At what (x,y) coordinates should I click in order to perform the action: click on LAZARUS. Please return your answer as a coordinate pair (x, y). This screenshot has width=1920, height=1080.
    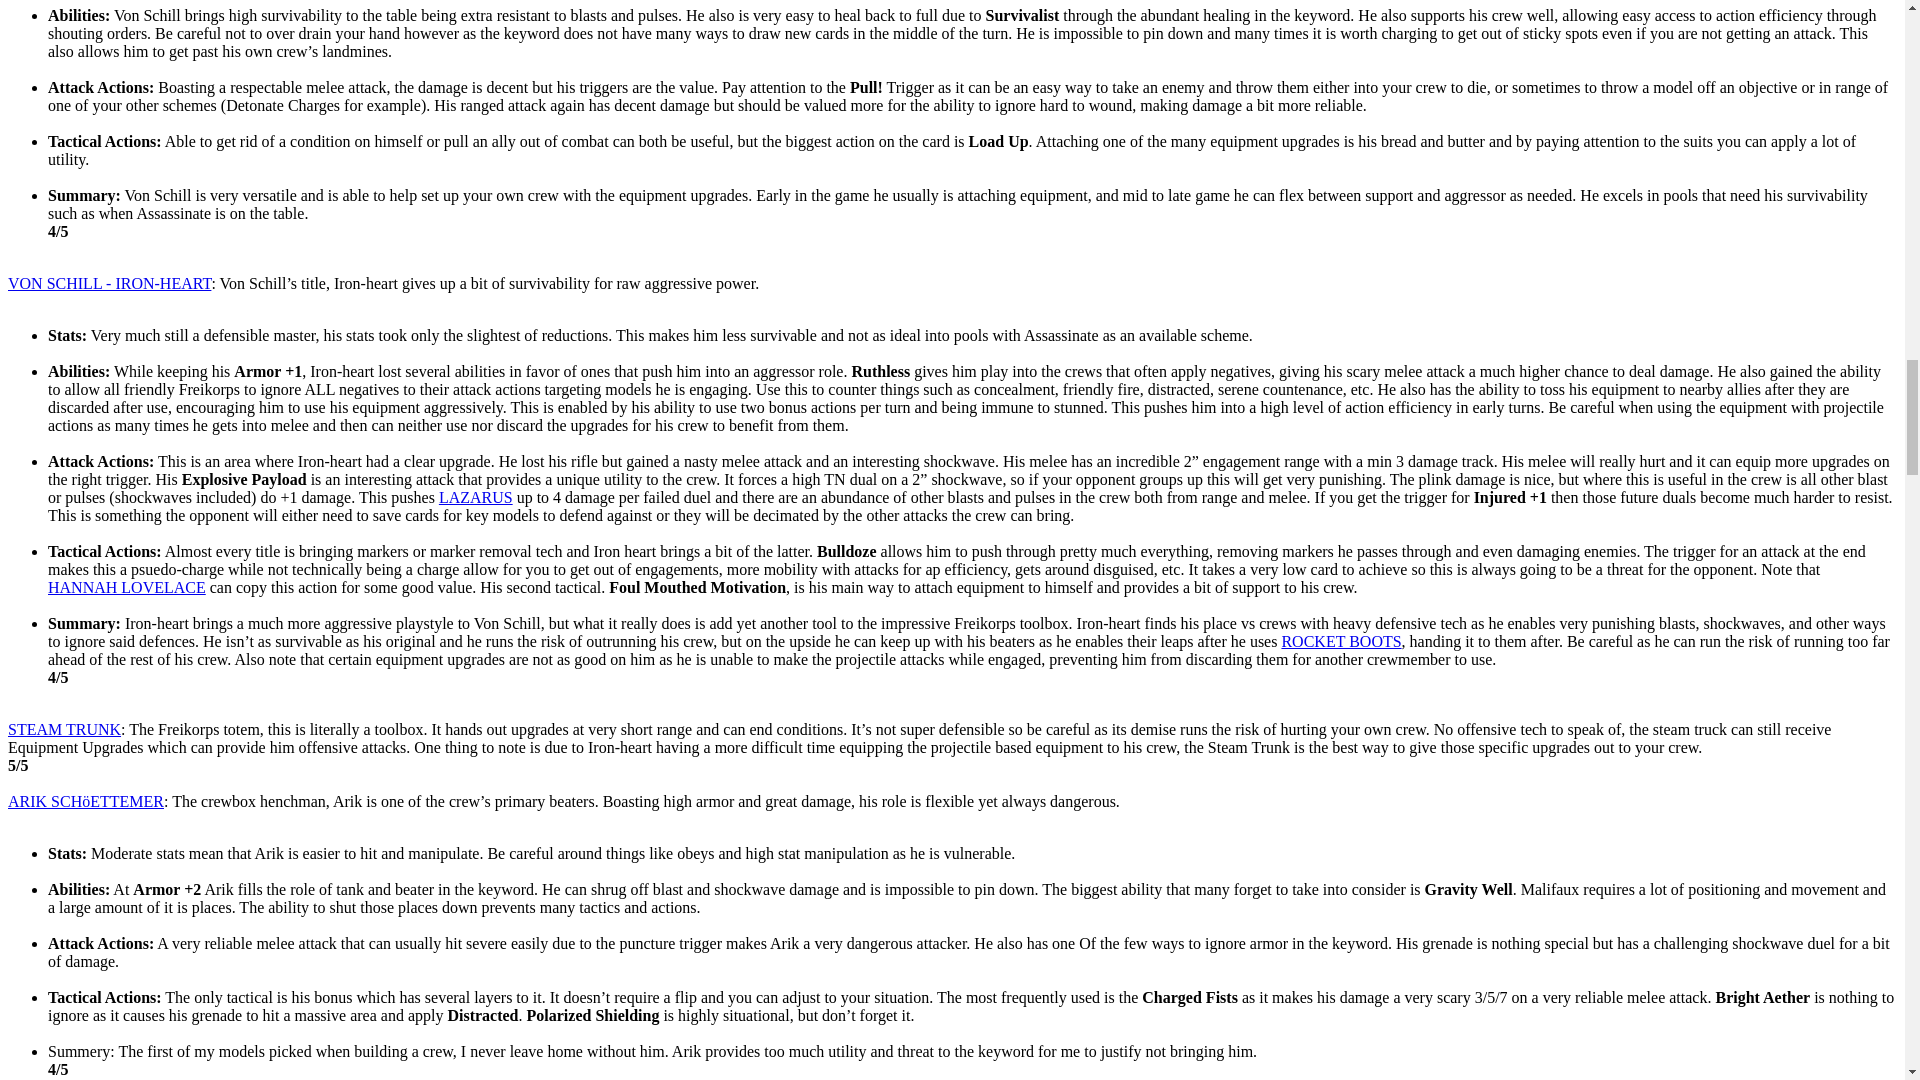
    Looking at the image, I should click on (476, 498).